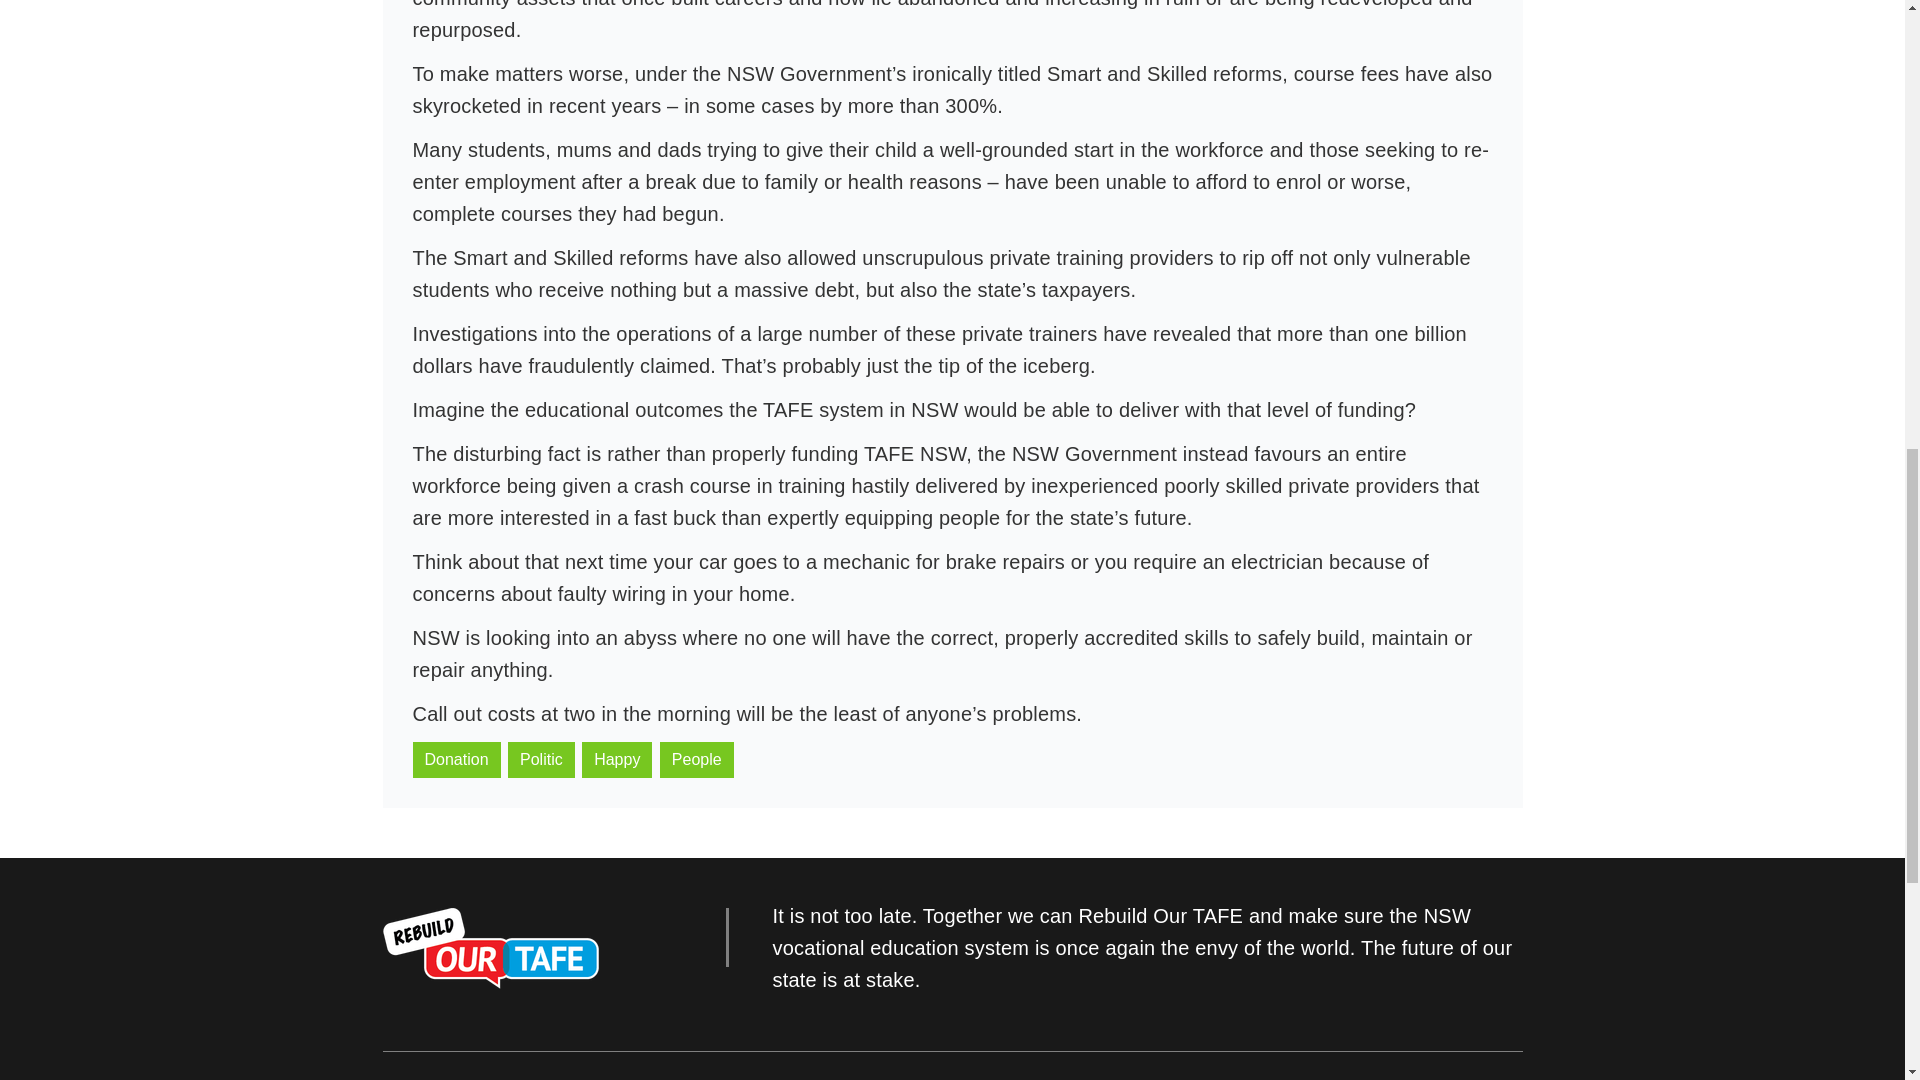 The height and width of the screenshot is (1080, 1920). I want to click on People, so click(696, 759).